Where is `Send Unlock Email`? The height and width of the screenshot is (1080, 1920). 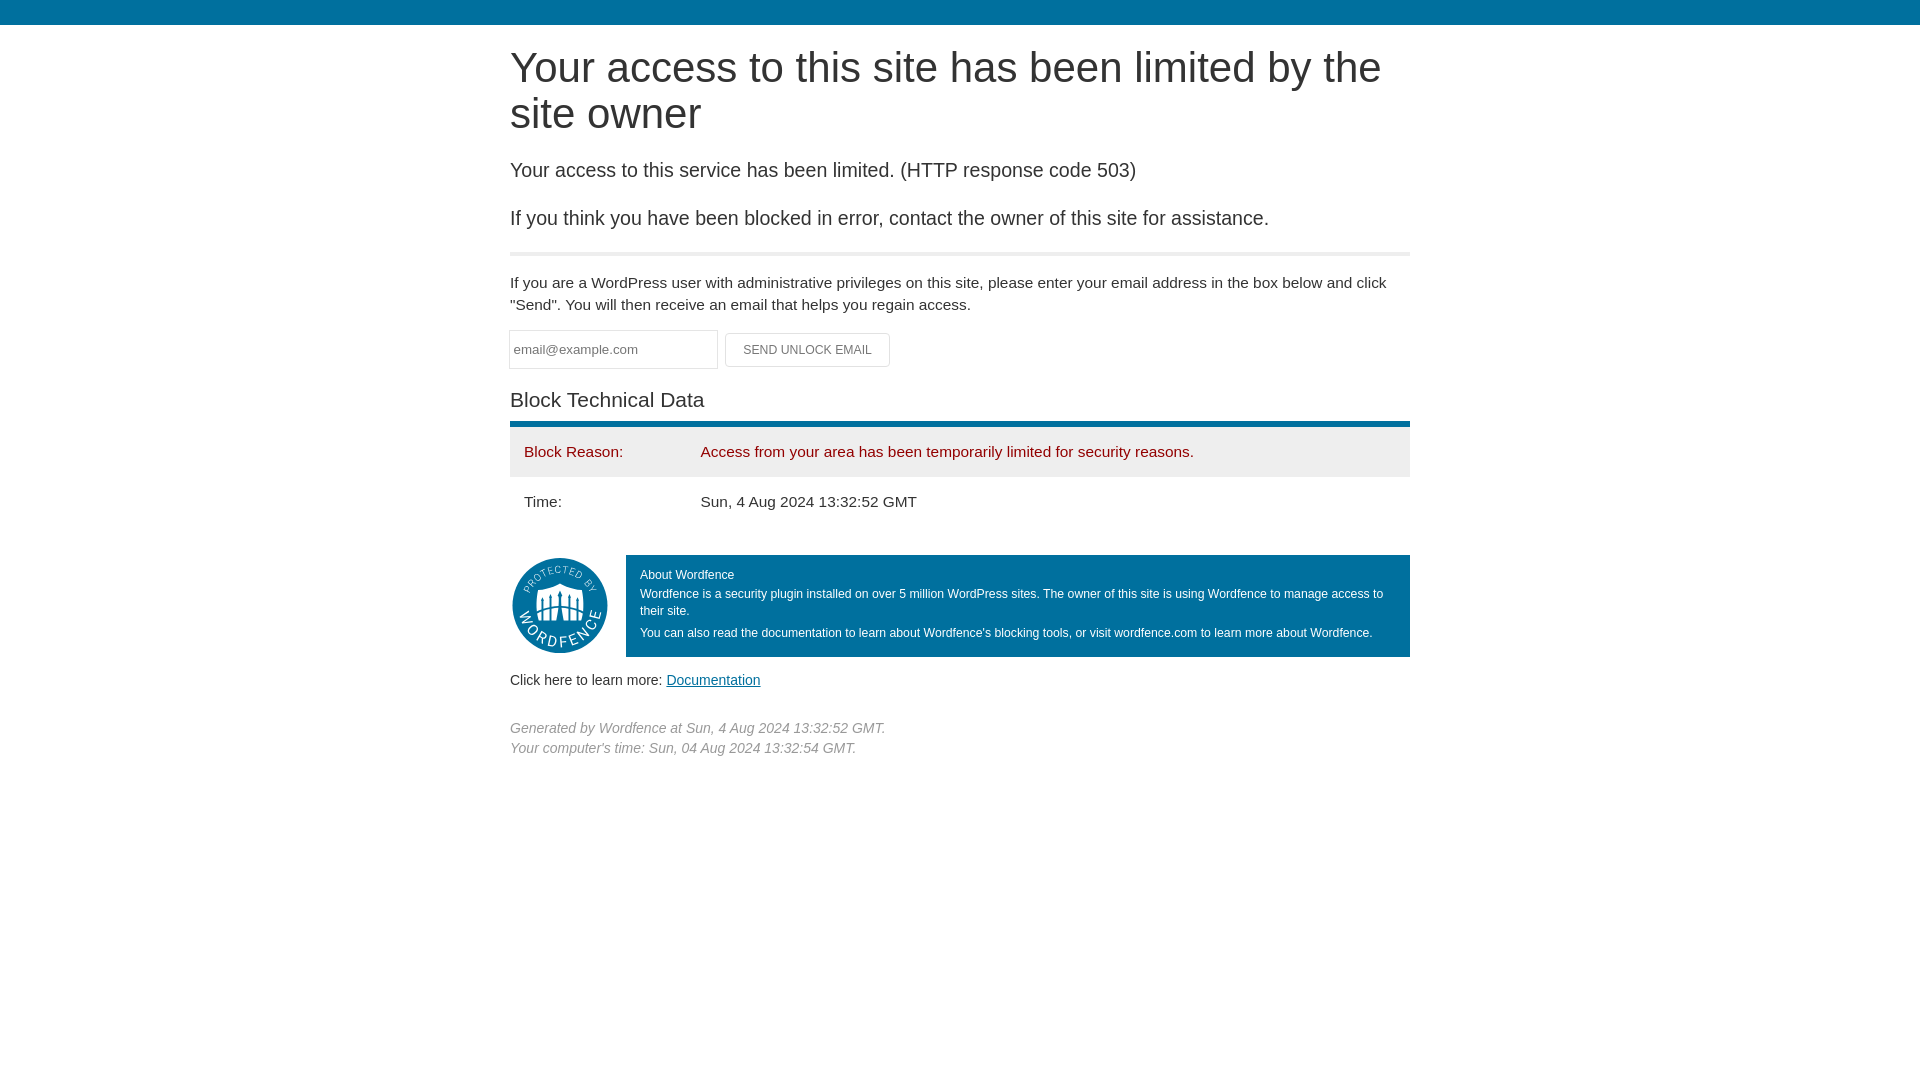
Send Unlock Email is located at coordinates (808, 350).